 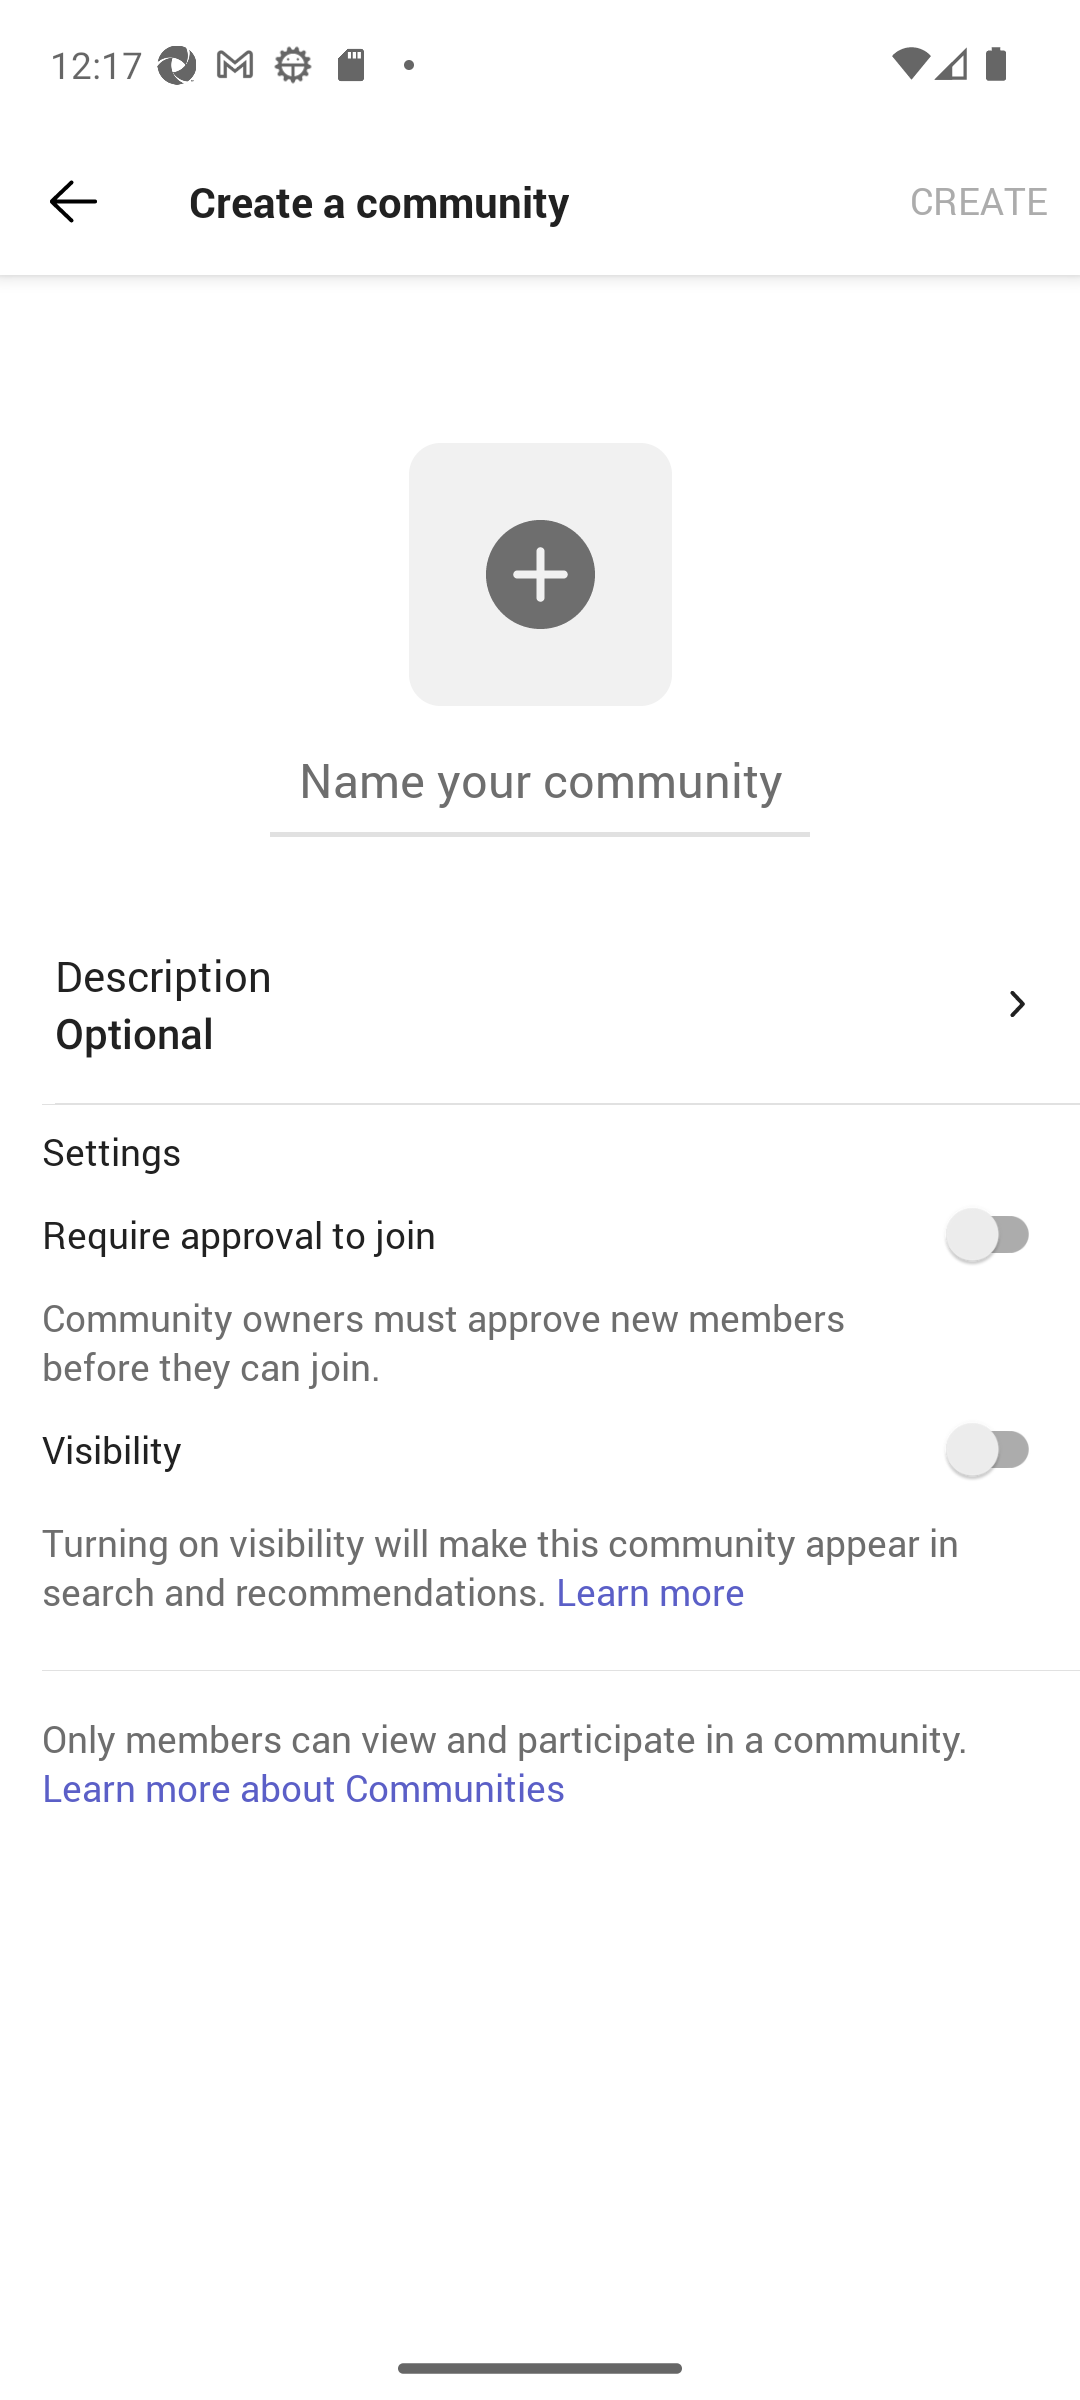 I want to click on Back, so click(x=73, y=202).